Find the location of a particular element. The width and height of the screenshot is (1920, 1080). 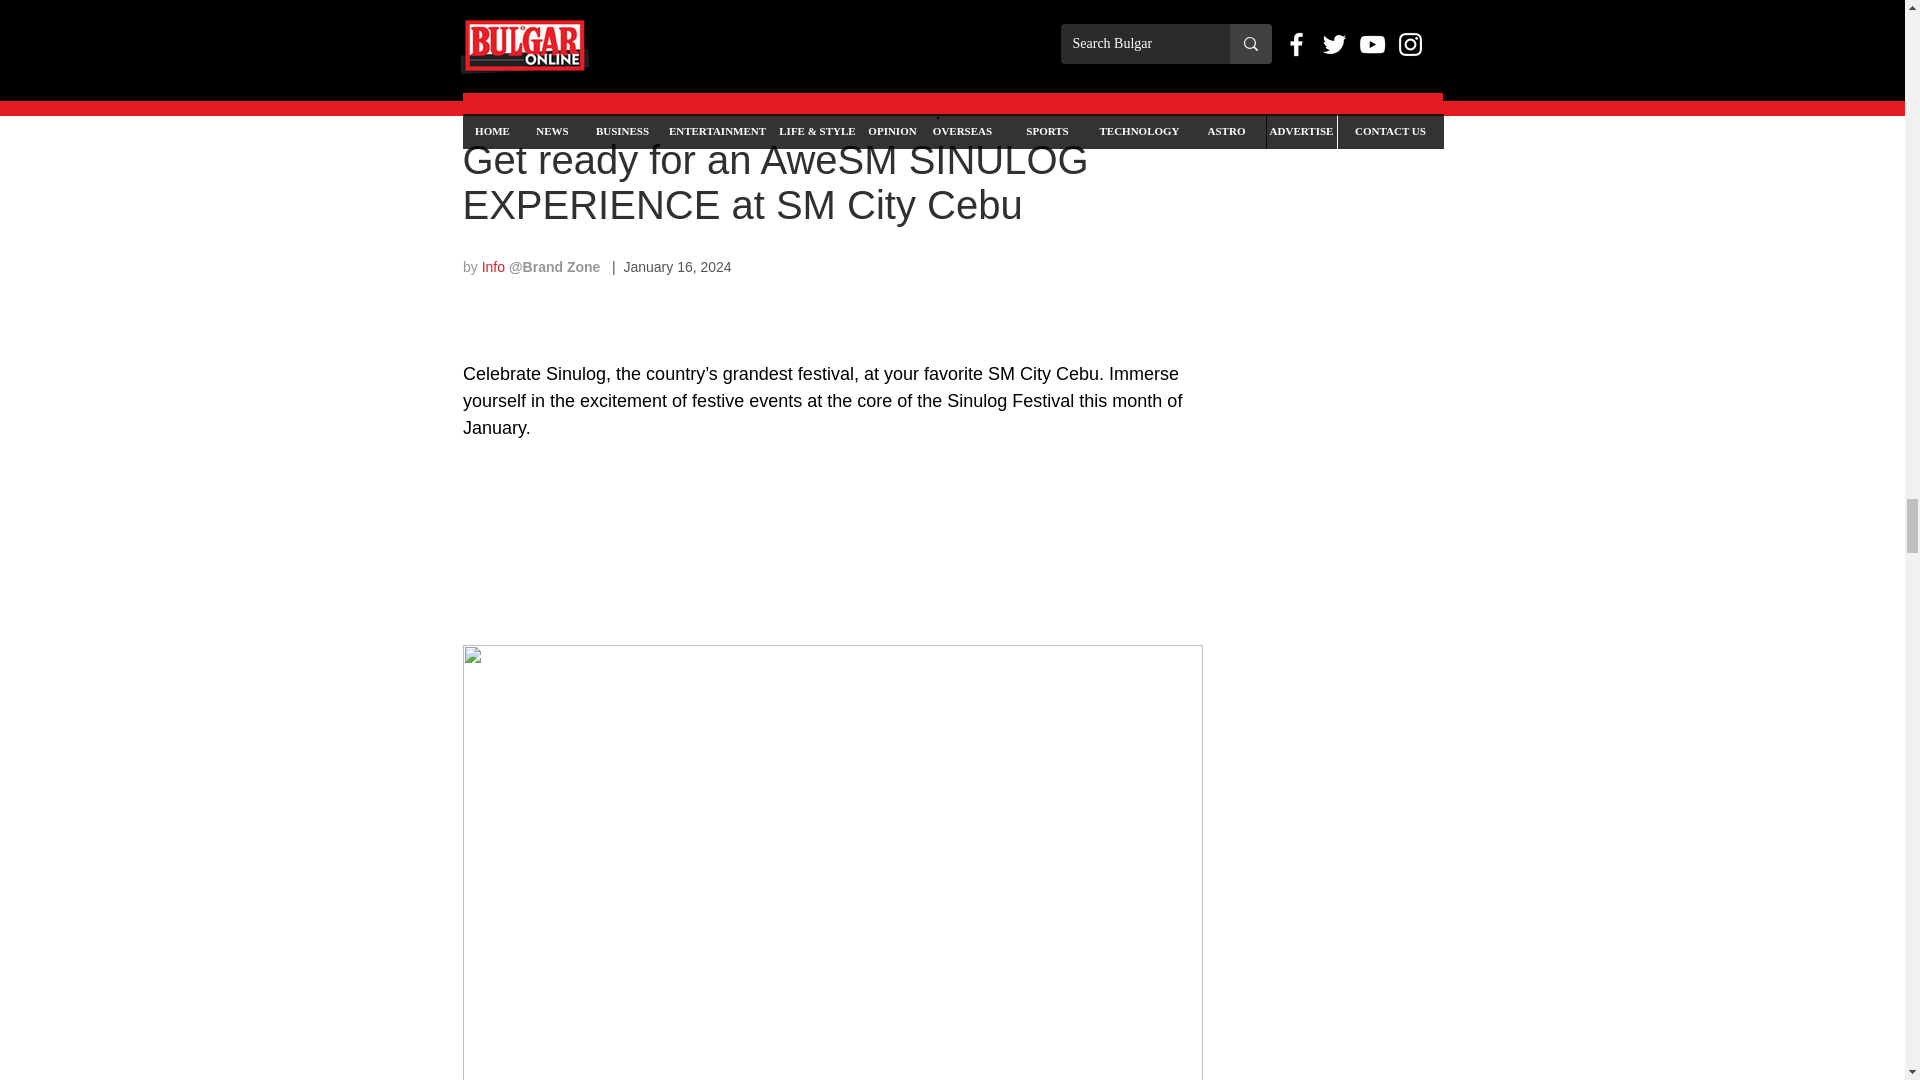

Get ready for an AweSM SINULOG EXPERIENCE at SM City Cebu is located at coordinates (775, 182).